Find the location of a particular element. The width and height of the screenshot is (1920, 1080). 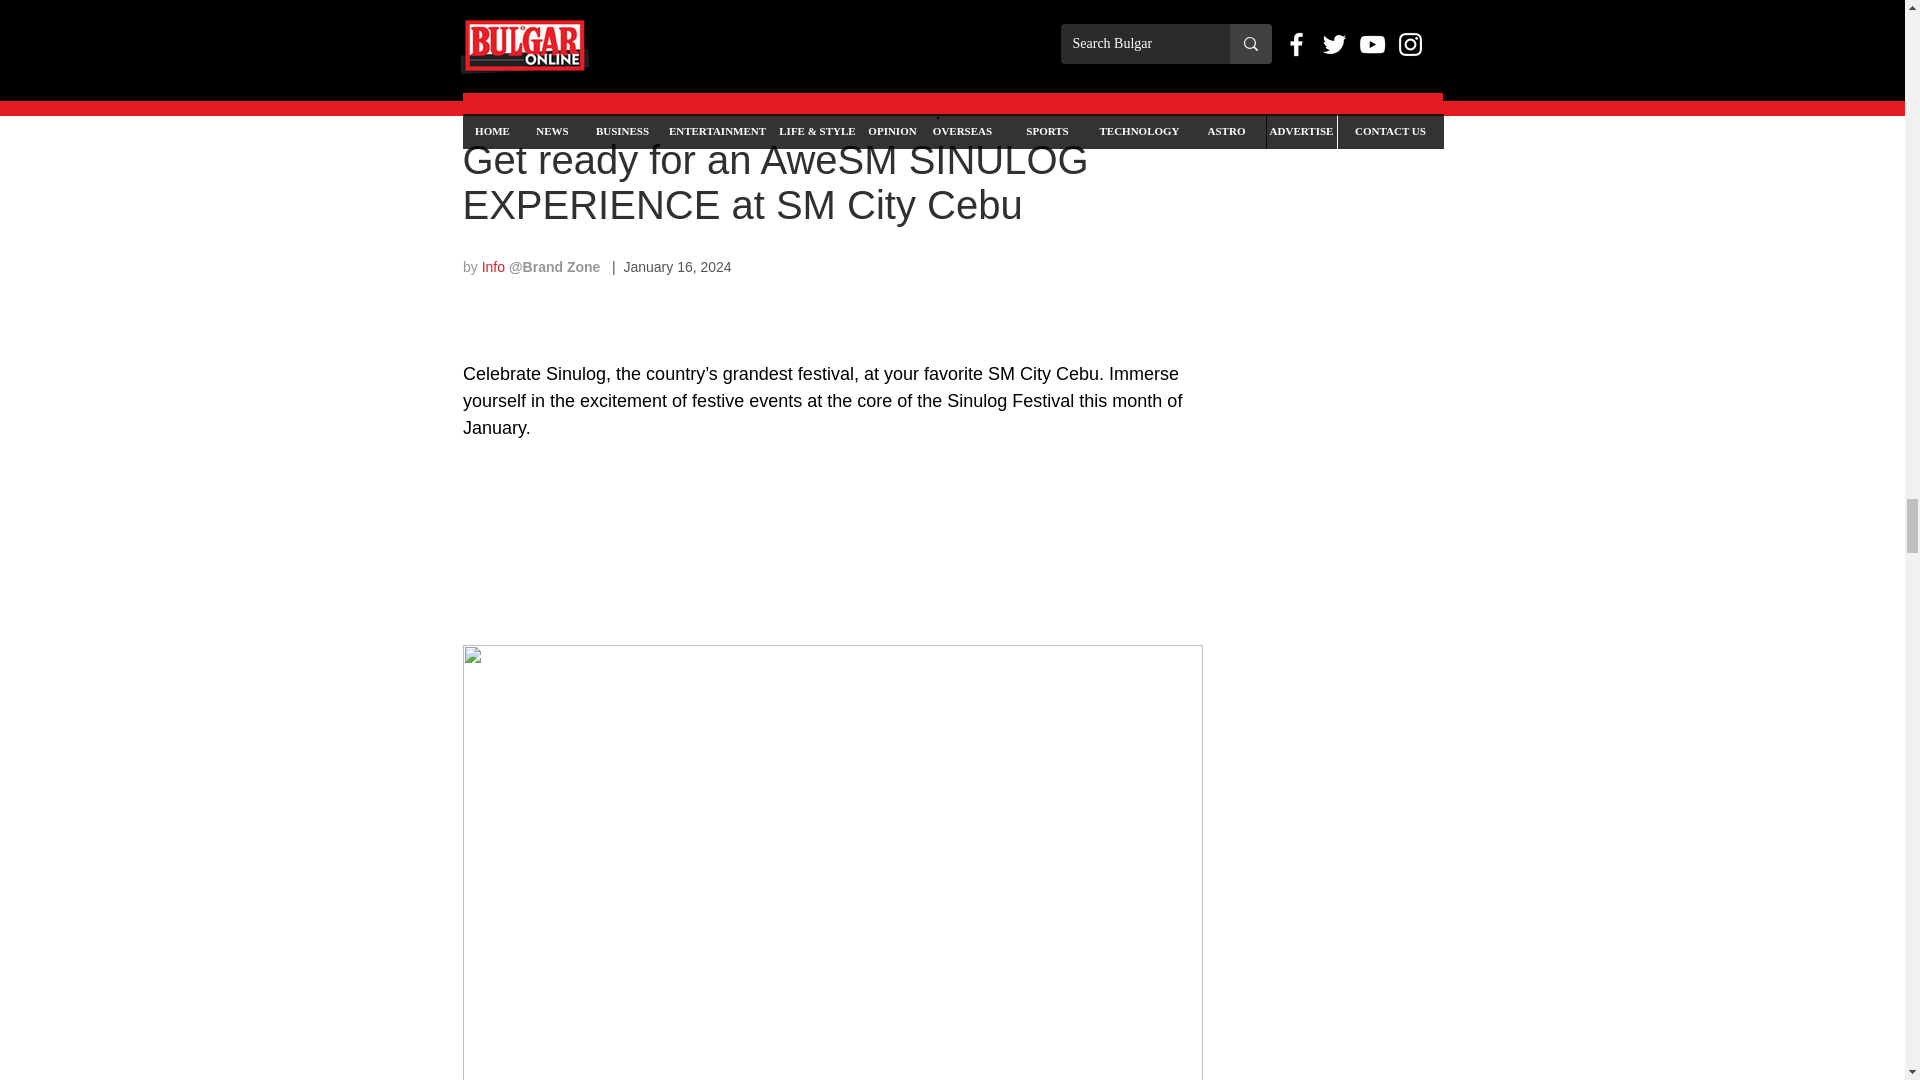

Get ready for an AweSM SINULOG EXPERIENCE at SM City Cebu is located at coordinates (775, 182).